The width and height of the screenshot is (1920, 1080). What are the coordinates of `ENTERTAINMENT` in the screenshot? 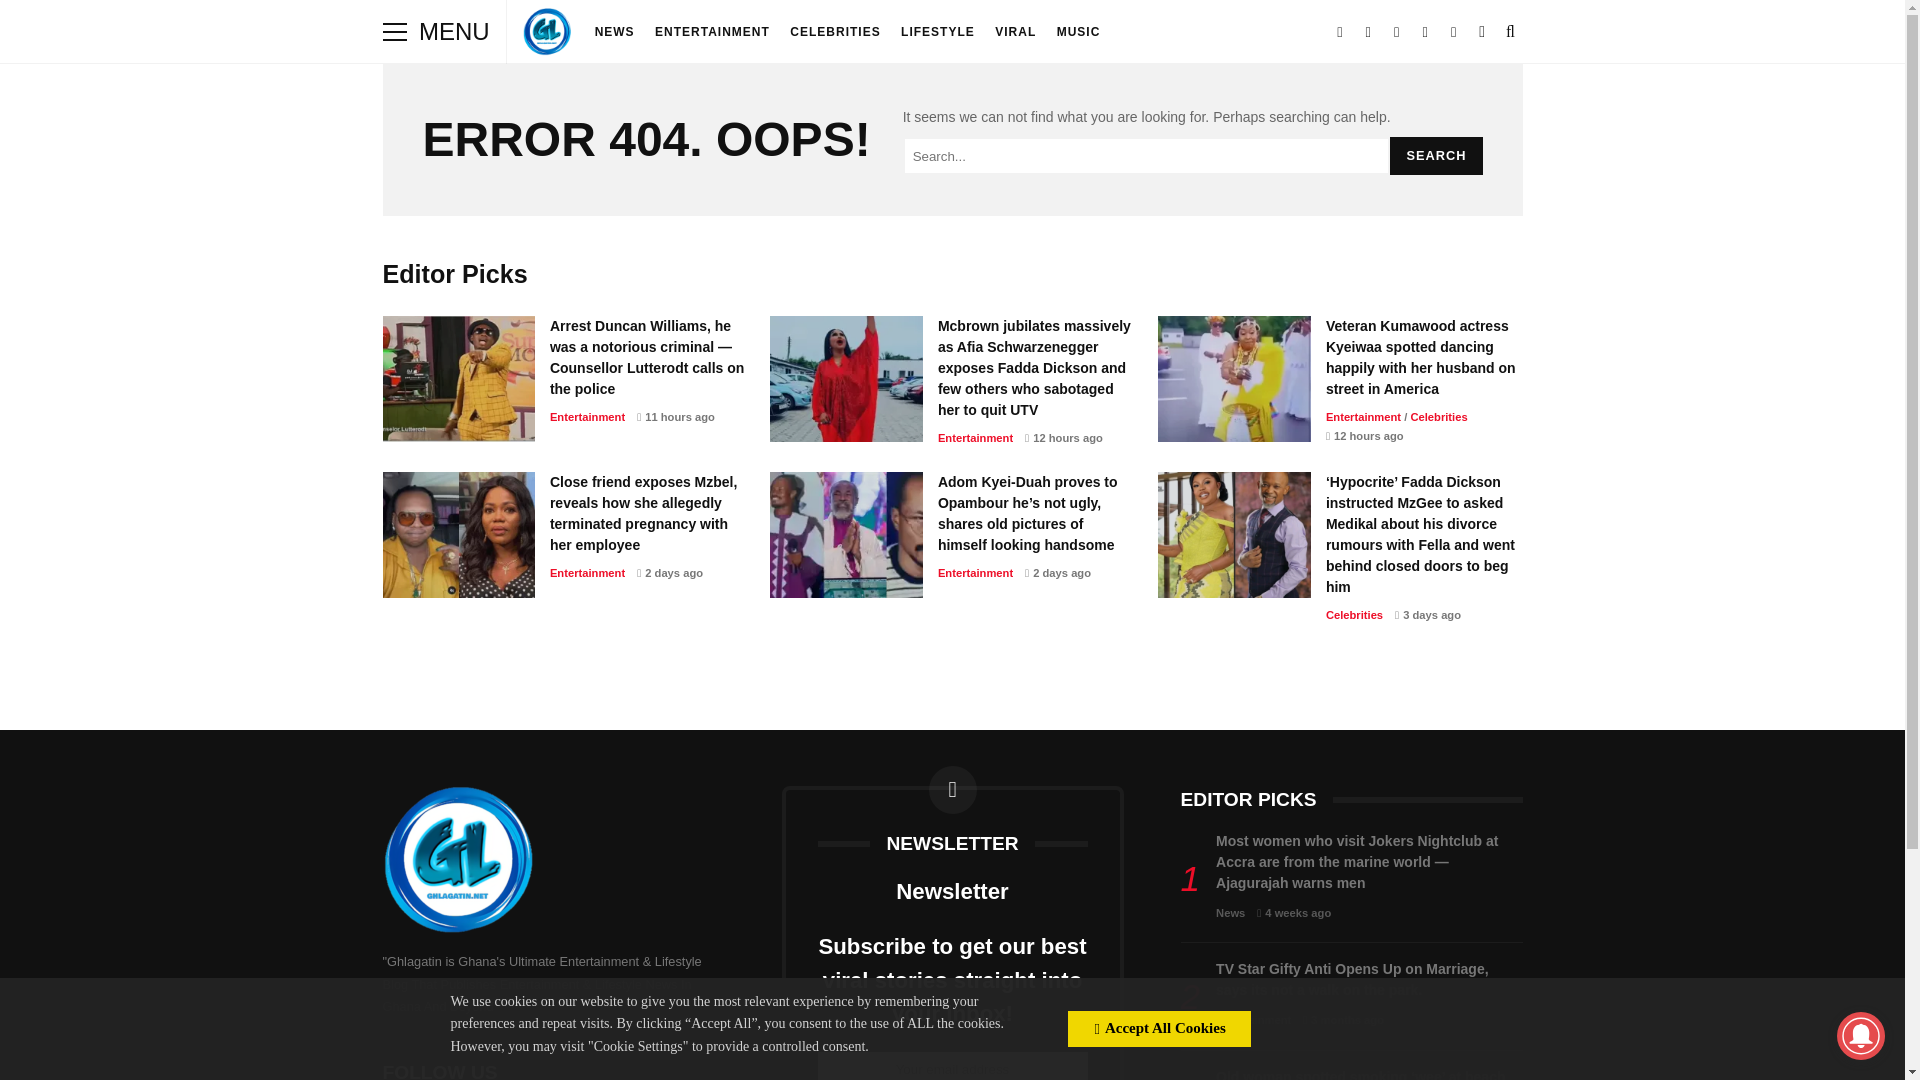 It's located at (712, 32).